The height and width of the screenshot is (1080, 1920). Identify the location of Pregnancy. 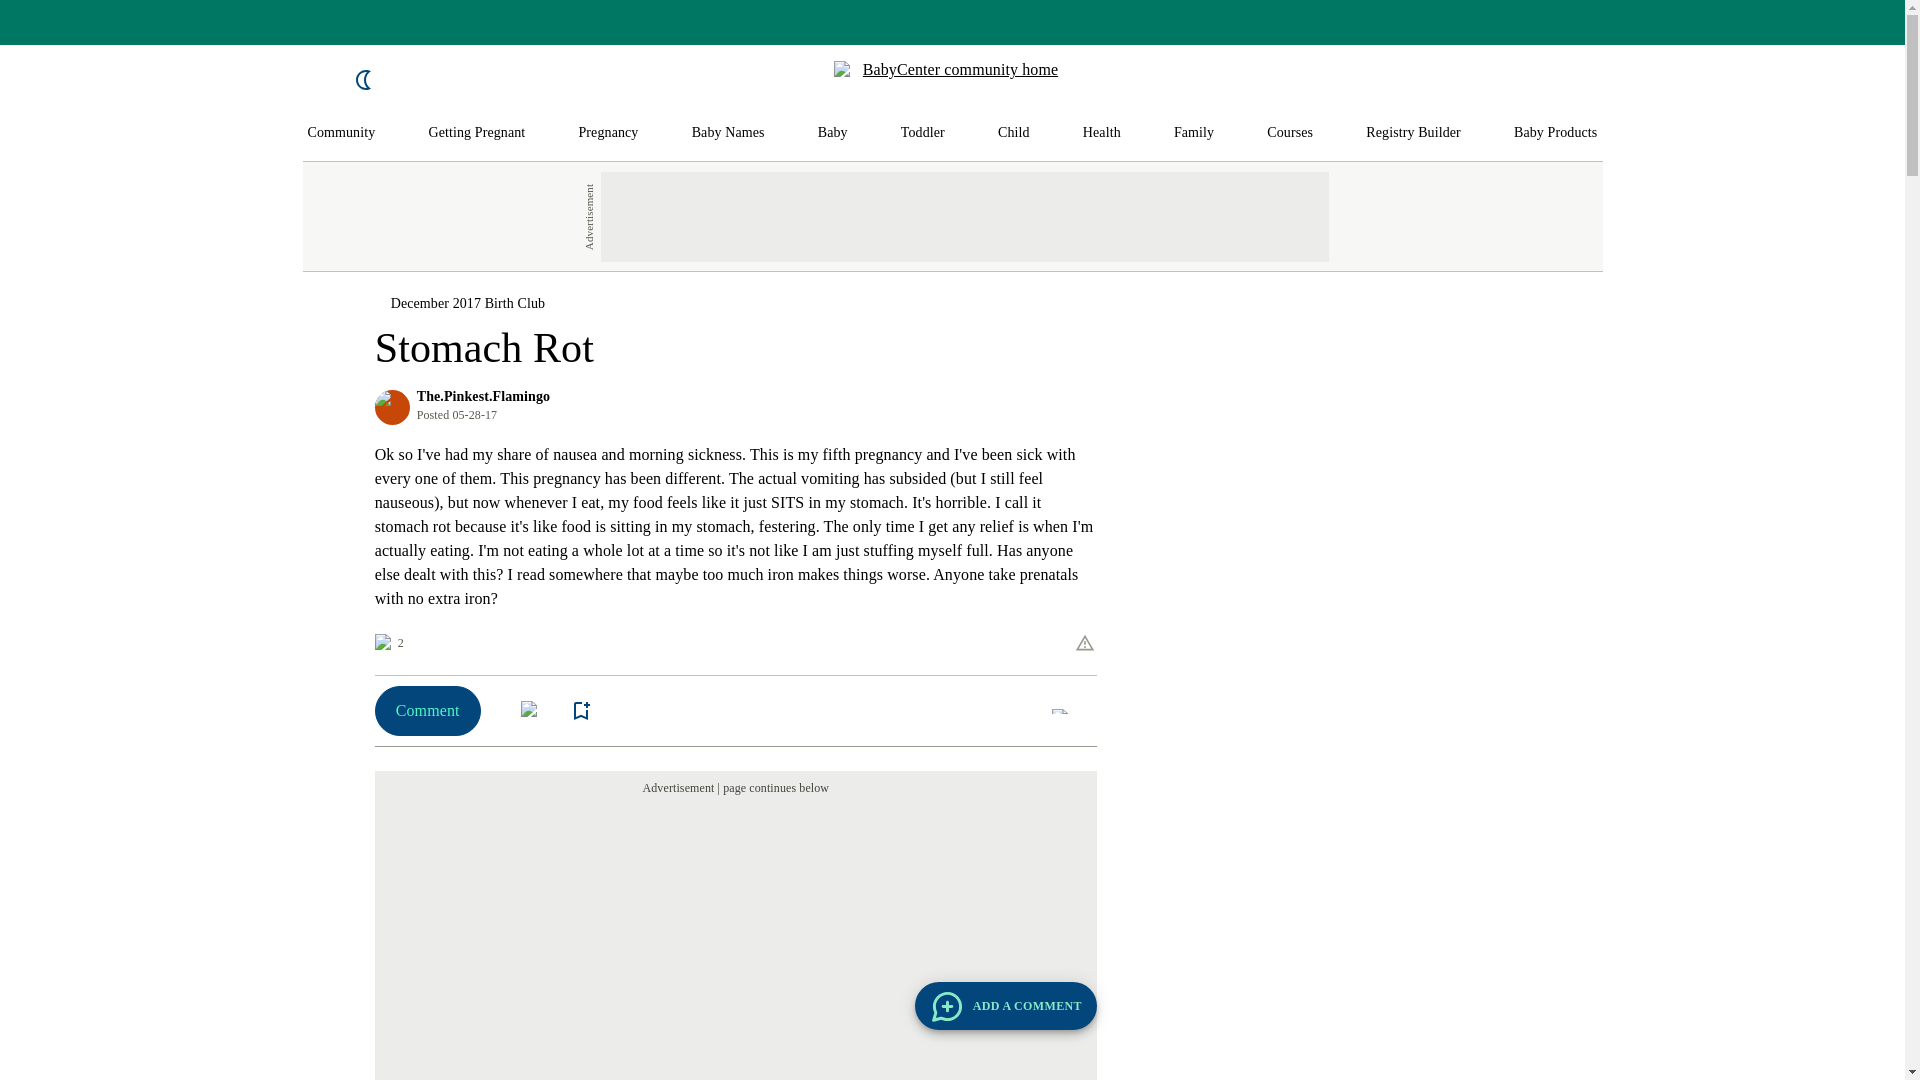
(607, 133).